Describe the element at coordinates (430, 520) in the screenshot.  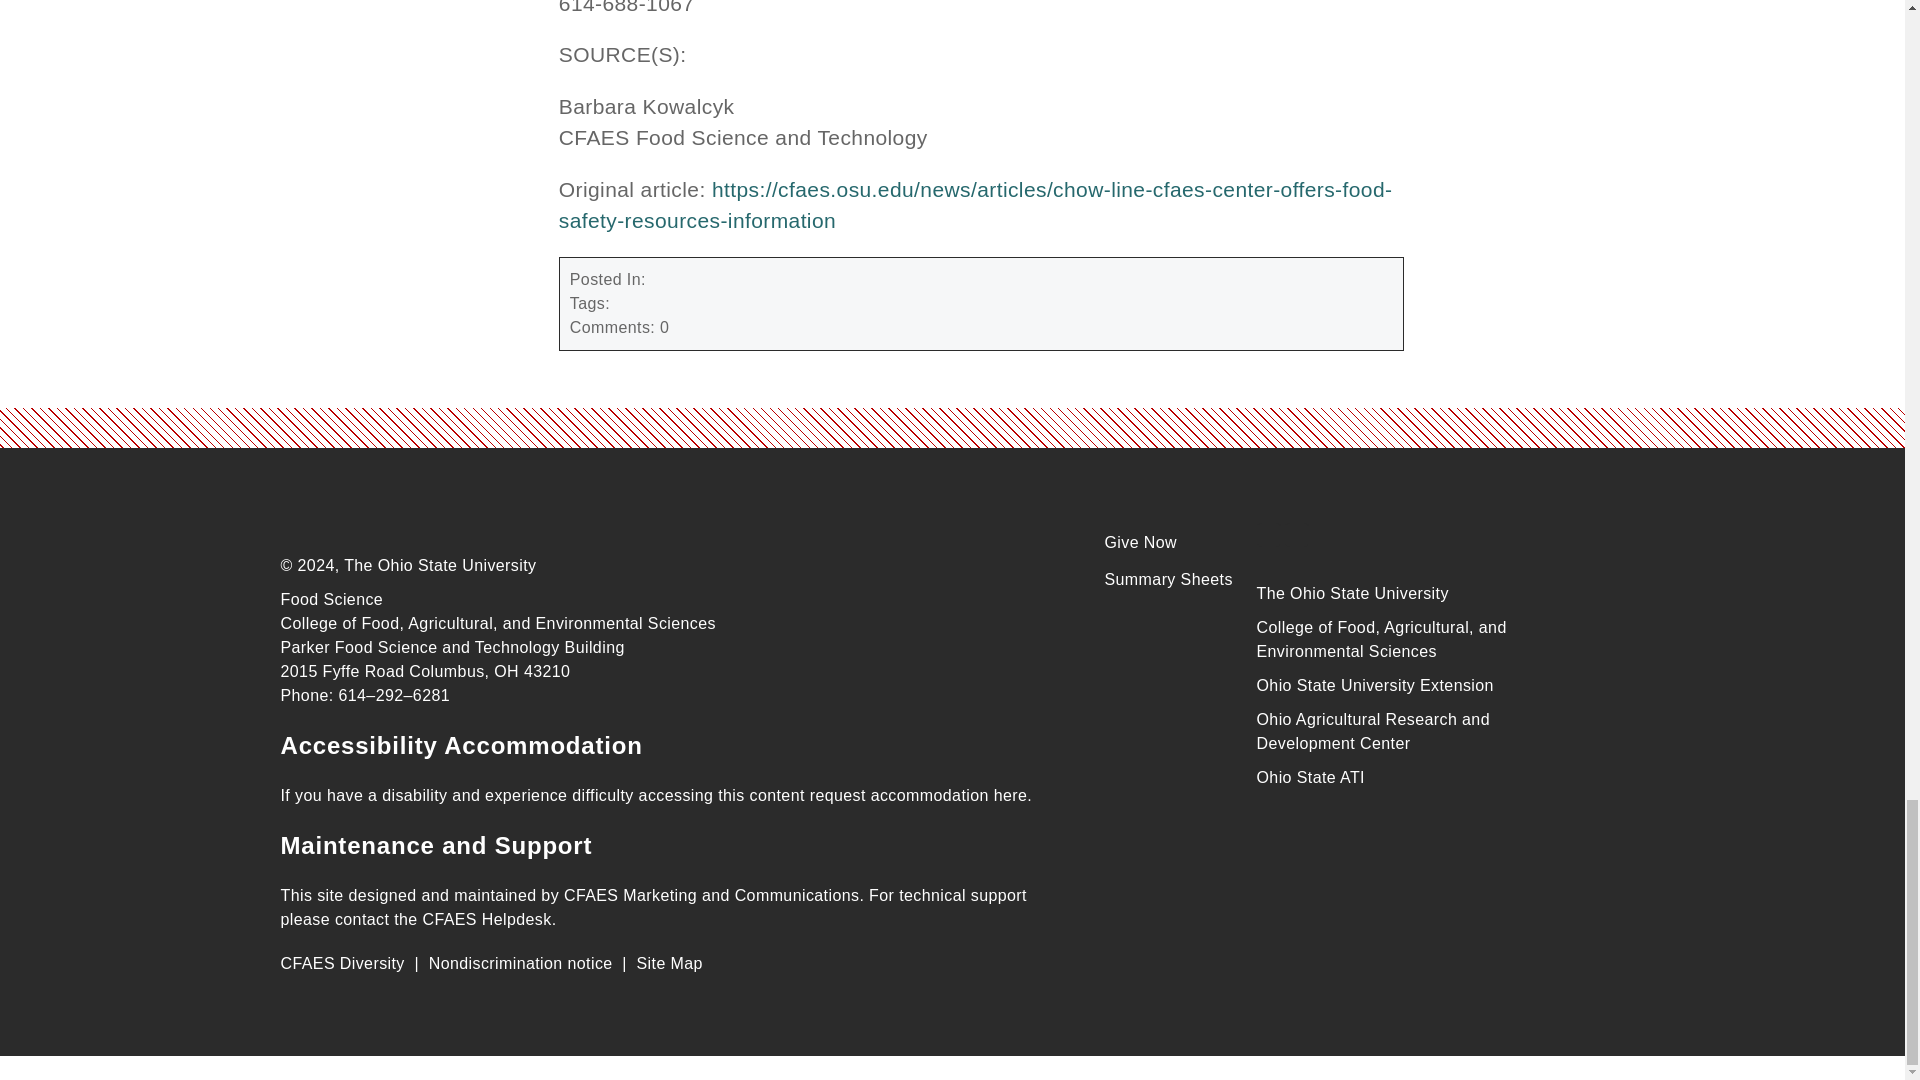
I see `CFAES Home` at that location.